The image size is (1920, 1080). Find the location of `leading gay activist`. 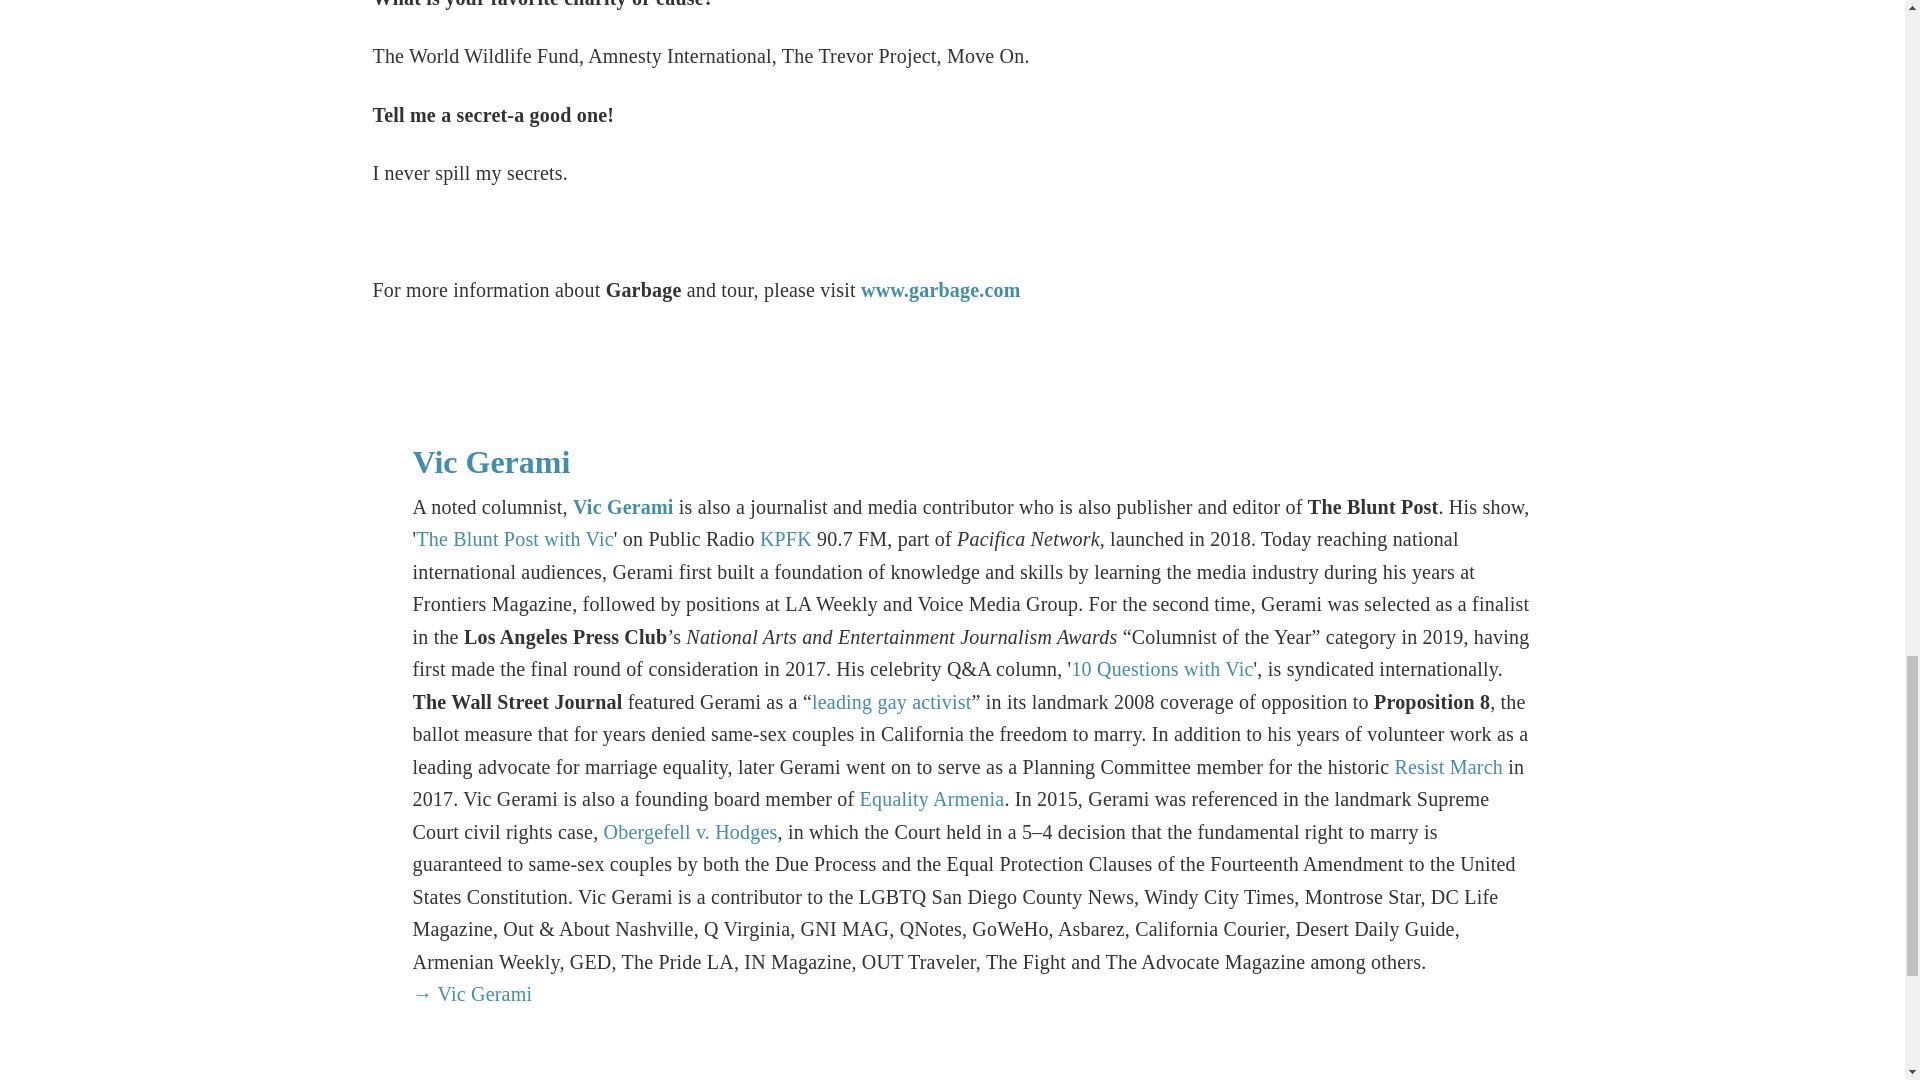

leading gay activist is located at coordinates (892, 702).